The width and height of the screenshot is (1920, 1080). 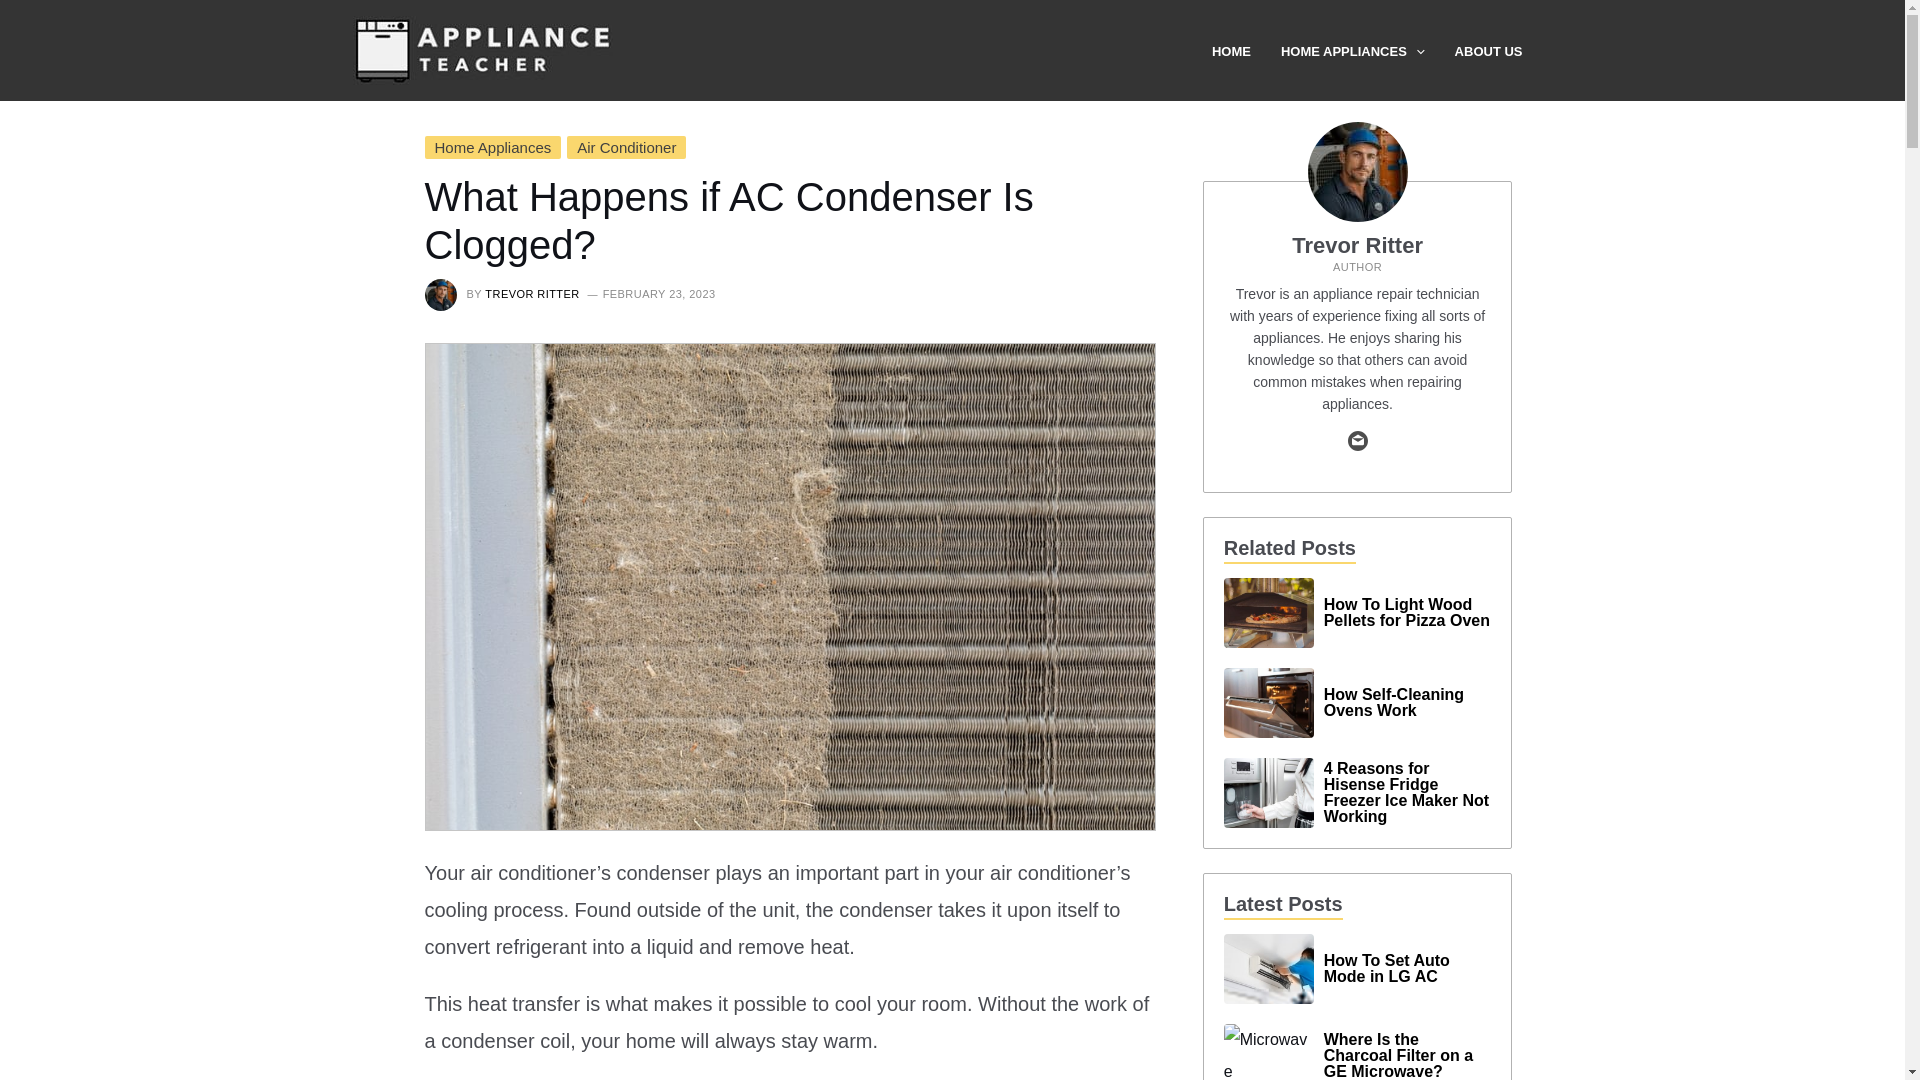 I want to click on Where Is The Charcoal Filter On A Ge Microwave? 11, so click(x=1268, y=1052).